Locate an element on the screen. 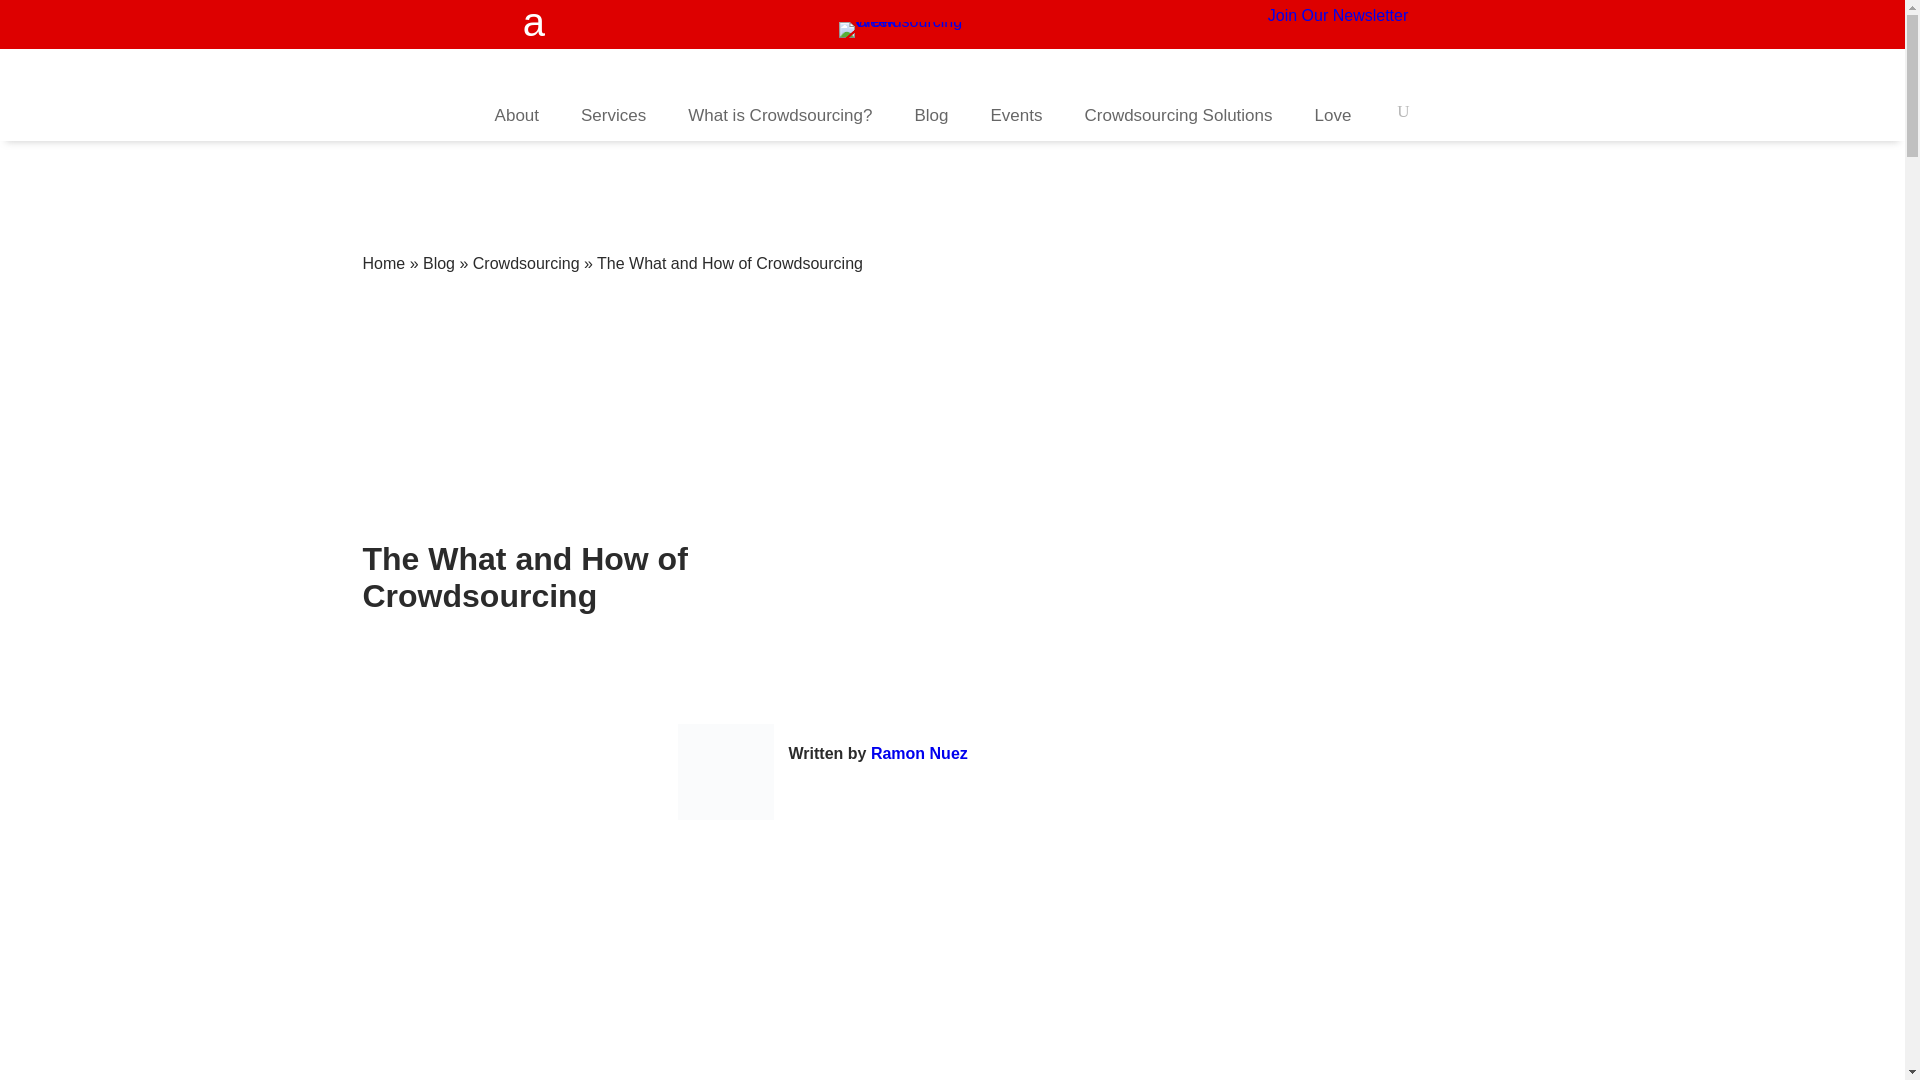 The image size is (1920, 1080). What is Crowdsourcing is located at coordinates (779, 115).